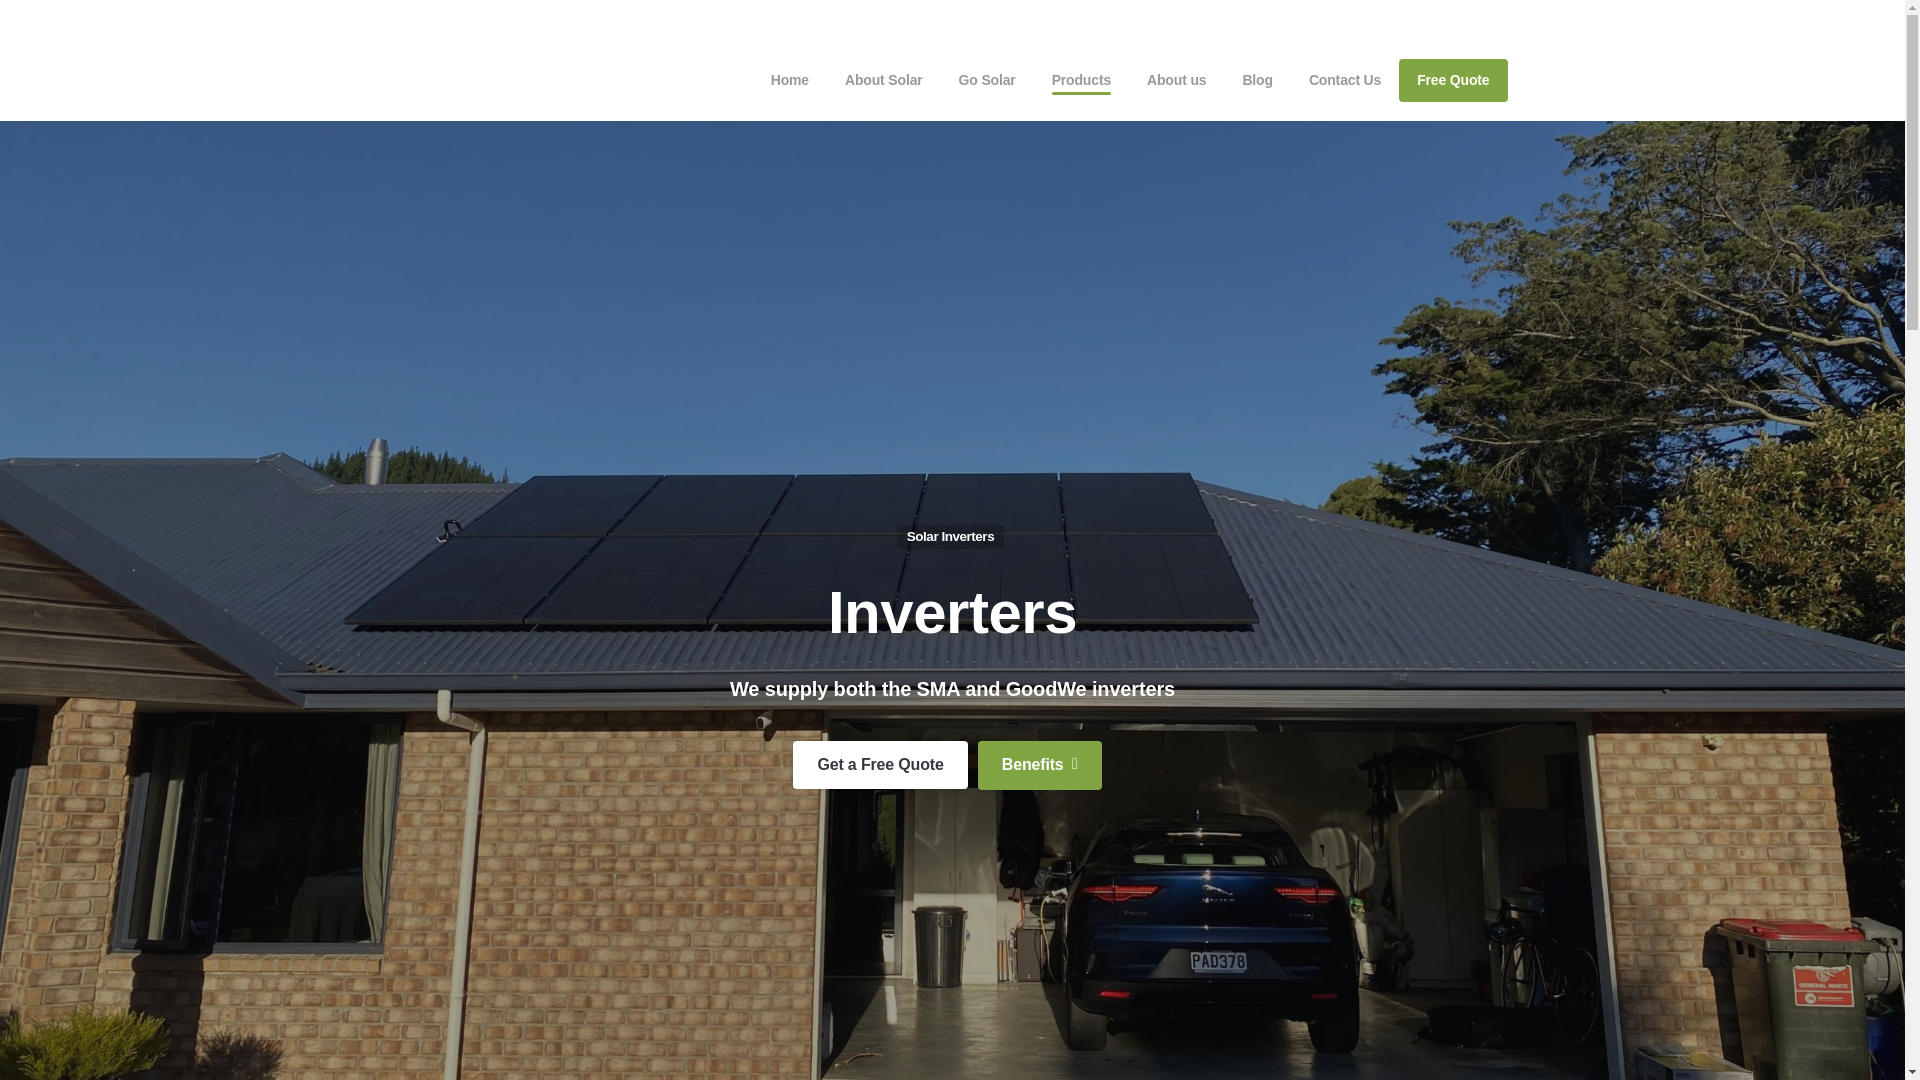  What do you see at coordinates (1381, 20) in the screenshot?
I see `Instagram` at bounding box center [1381, 20].